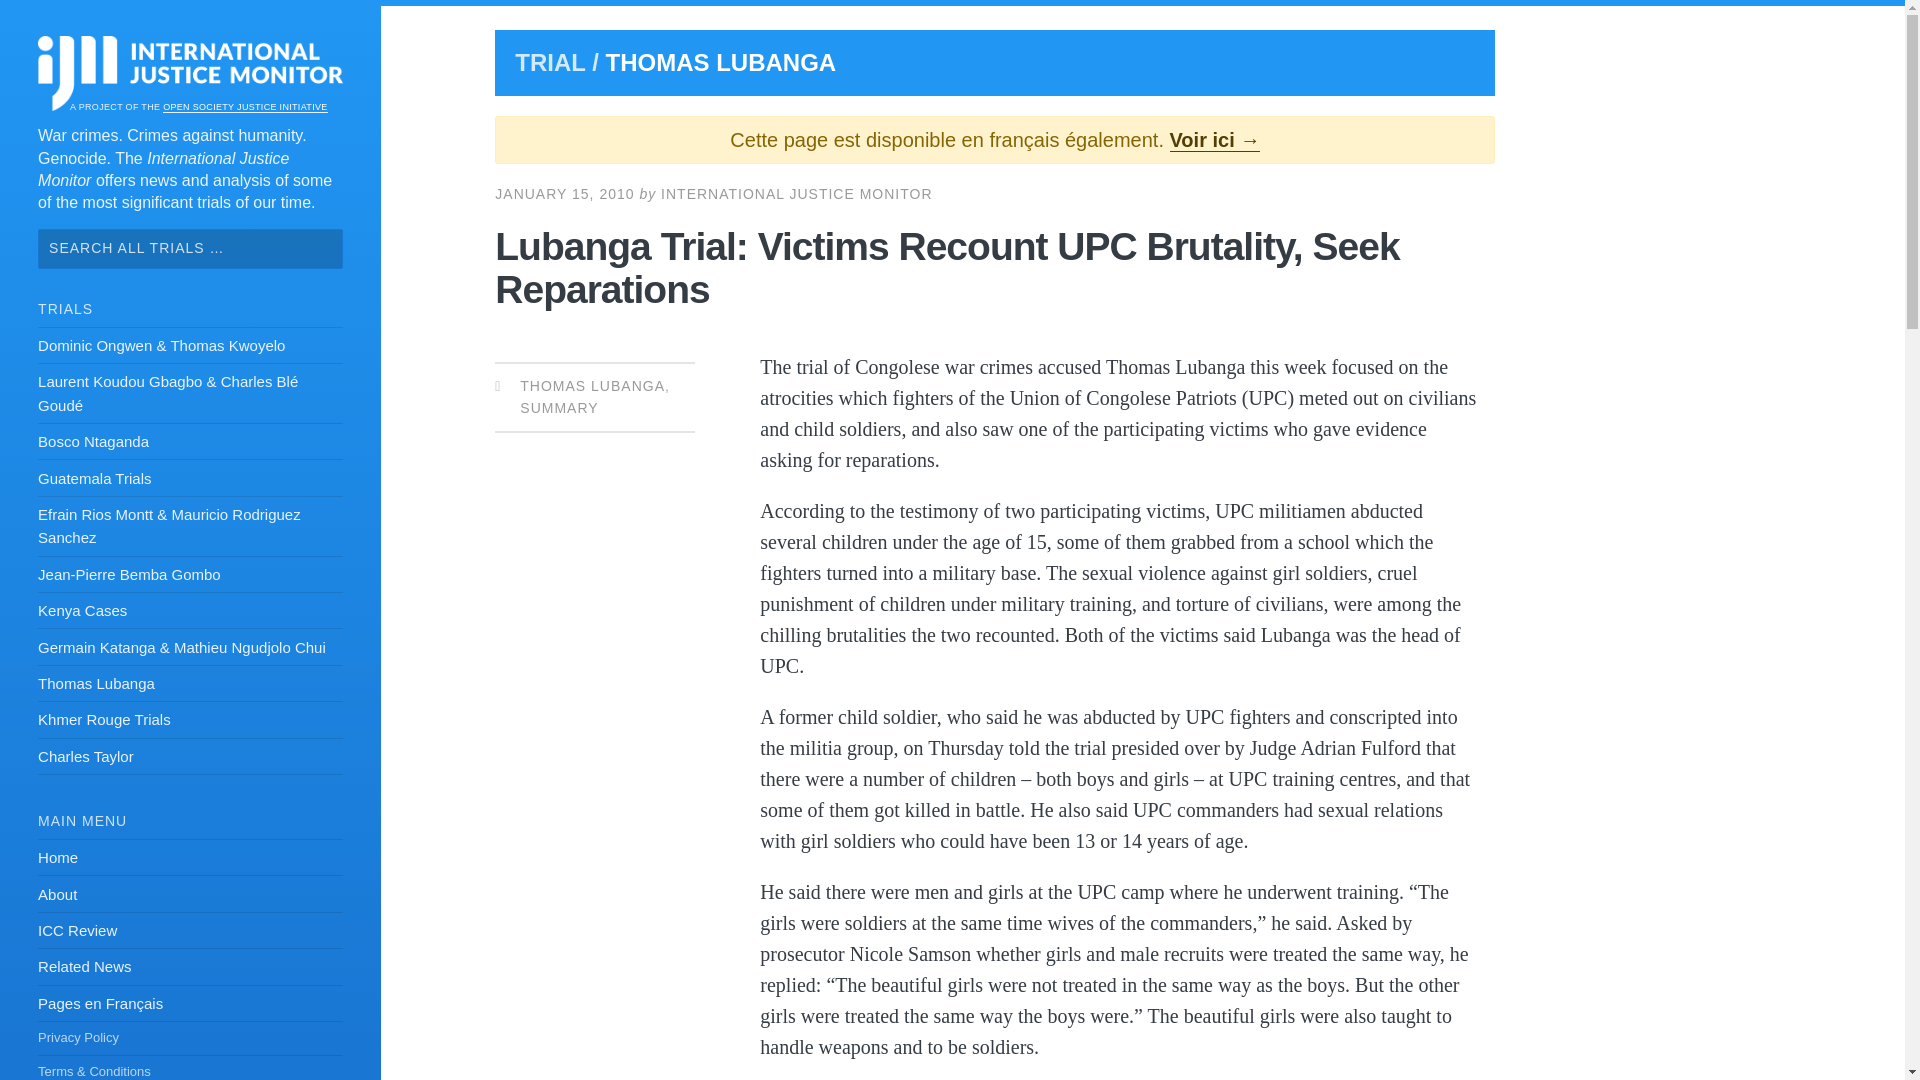 The height and width of the screenshot is (1080, 1920). Describe the element at coordinates (190, 442) in the screenshot. I see `Bosco Ntaganda` at that location.